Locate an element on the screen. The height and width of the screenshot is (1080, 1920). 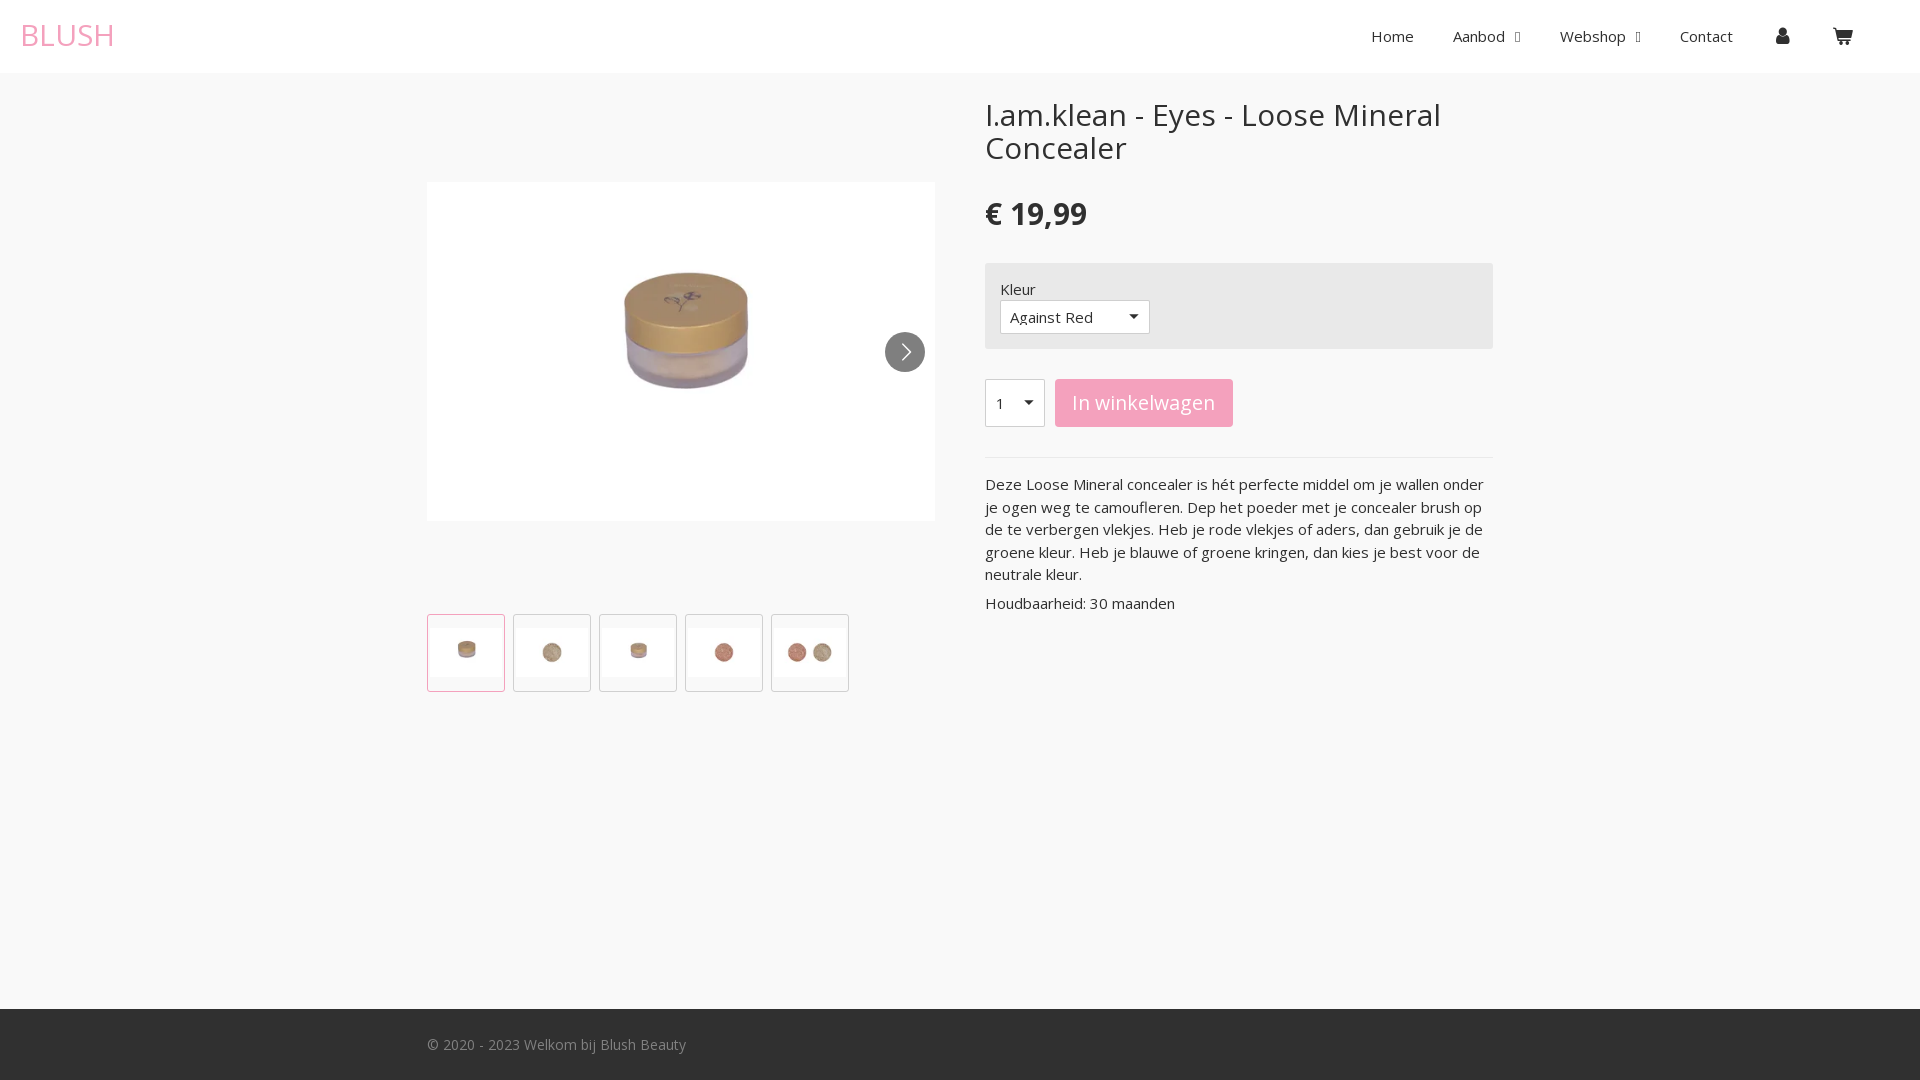
BLUSH is located at coordinates (68, 34).